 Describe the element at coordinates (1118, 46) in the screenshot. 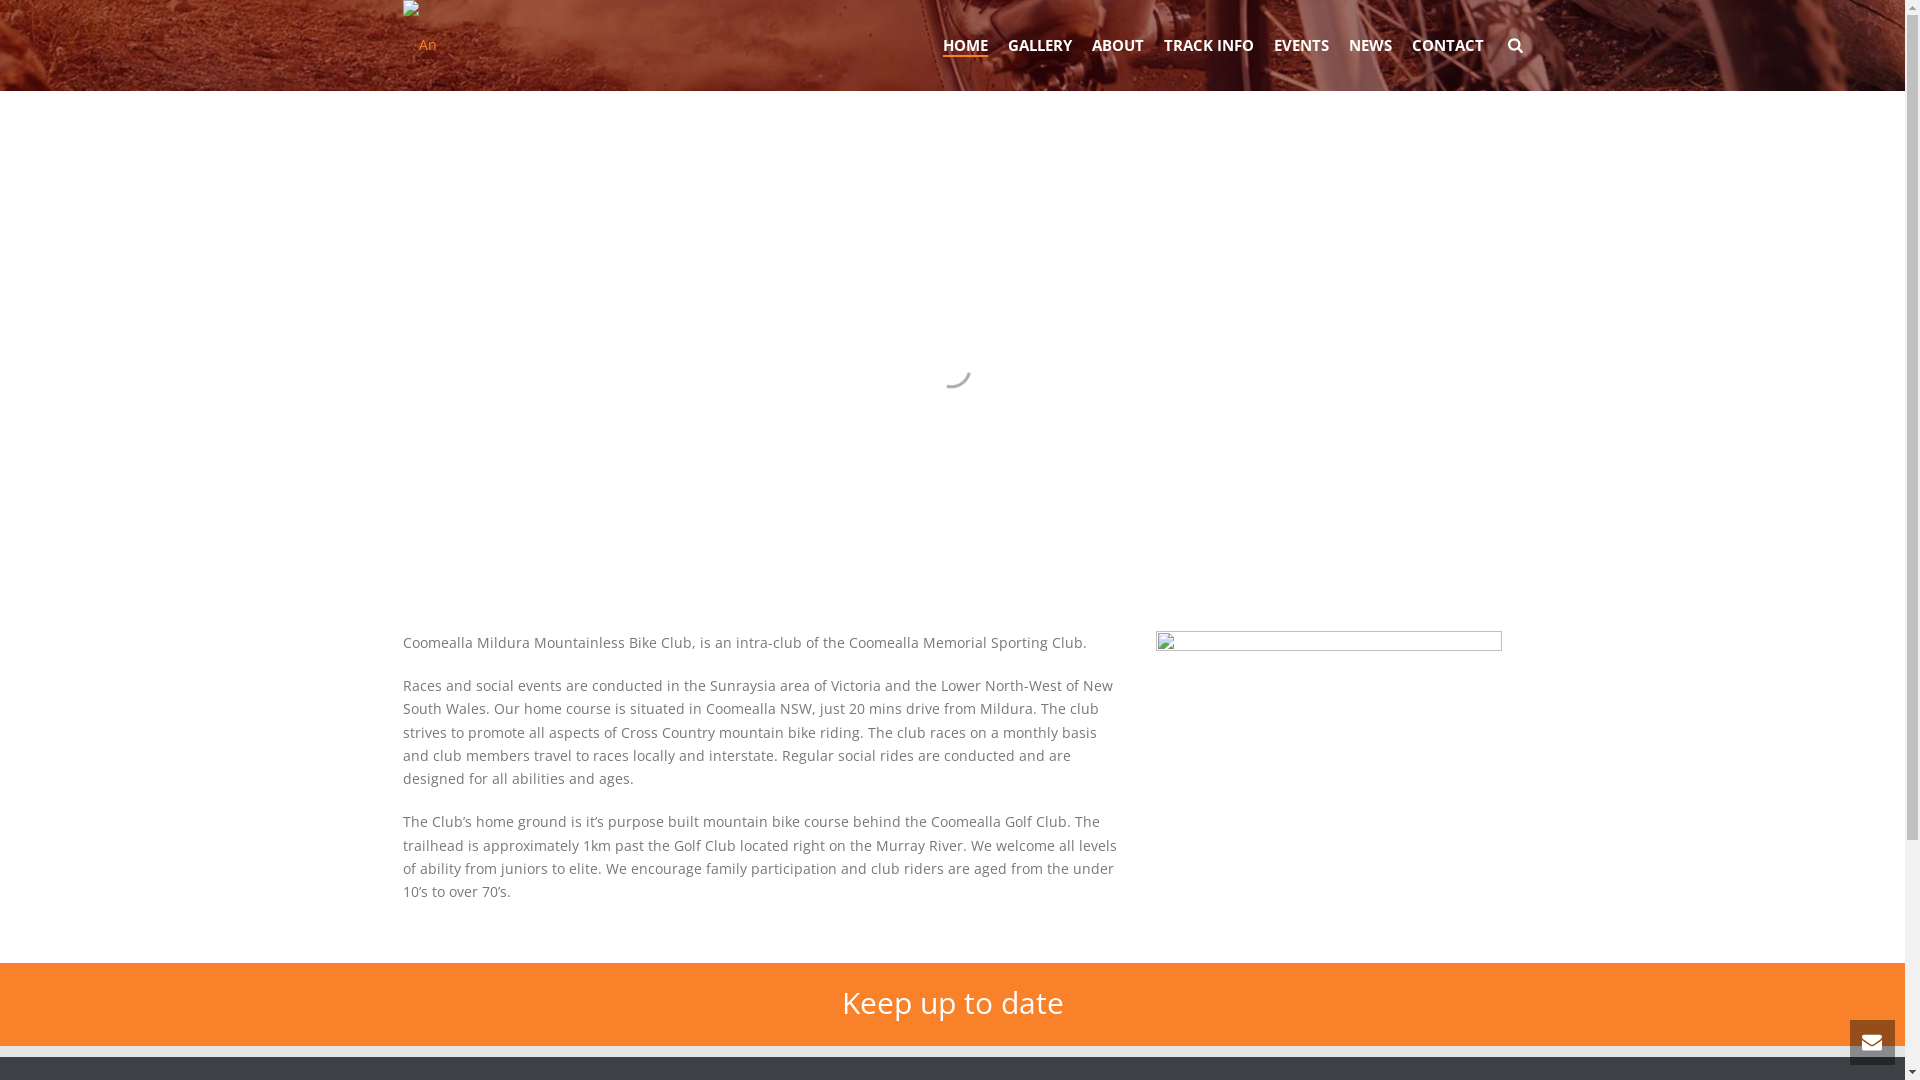

I see `ABOUT` at that location.